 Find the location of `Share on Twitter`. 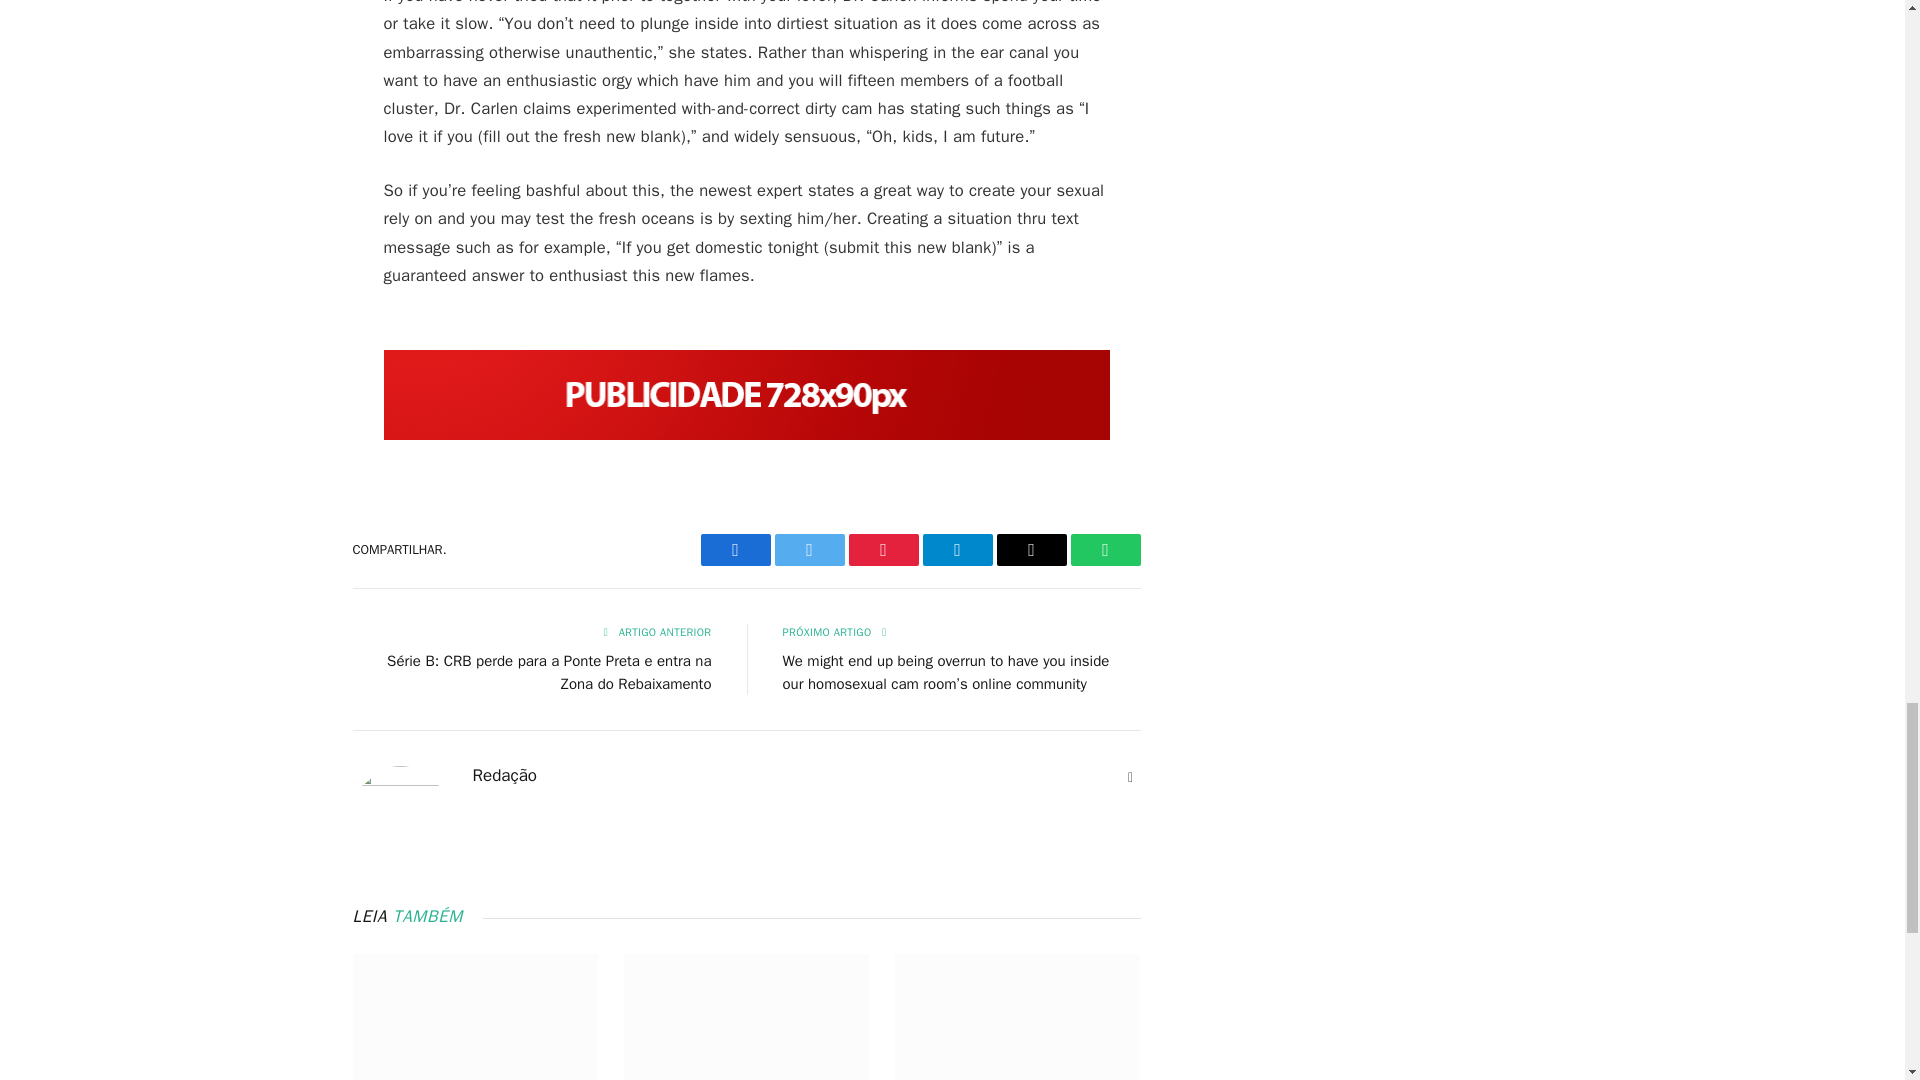

Share on Twitter is located at coordinates (808, 549).